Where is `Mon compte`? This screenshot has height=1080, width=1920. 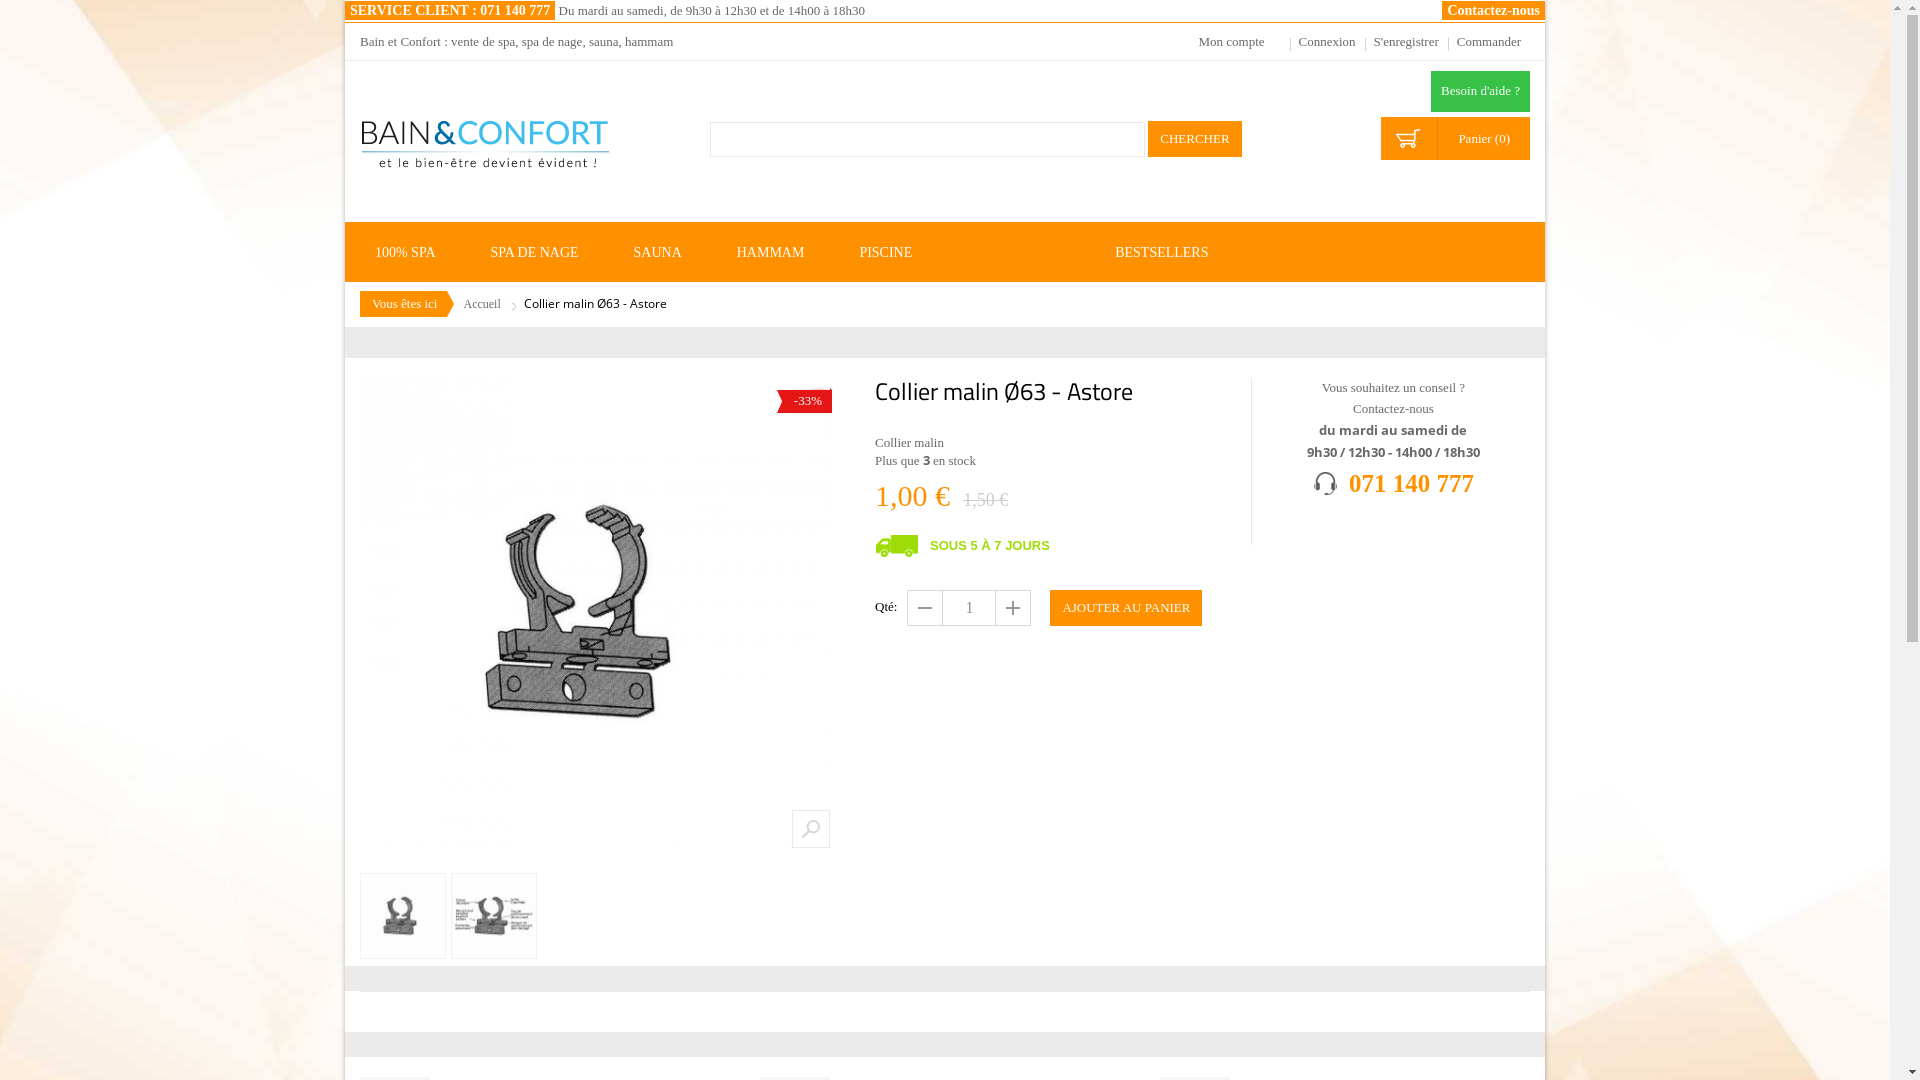 Mon compte is located at coordinates (1239, 42).